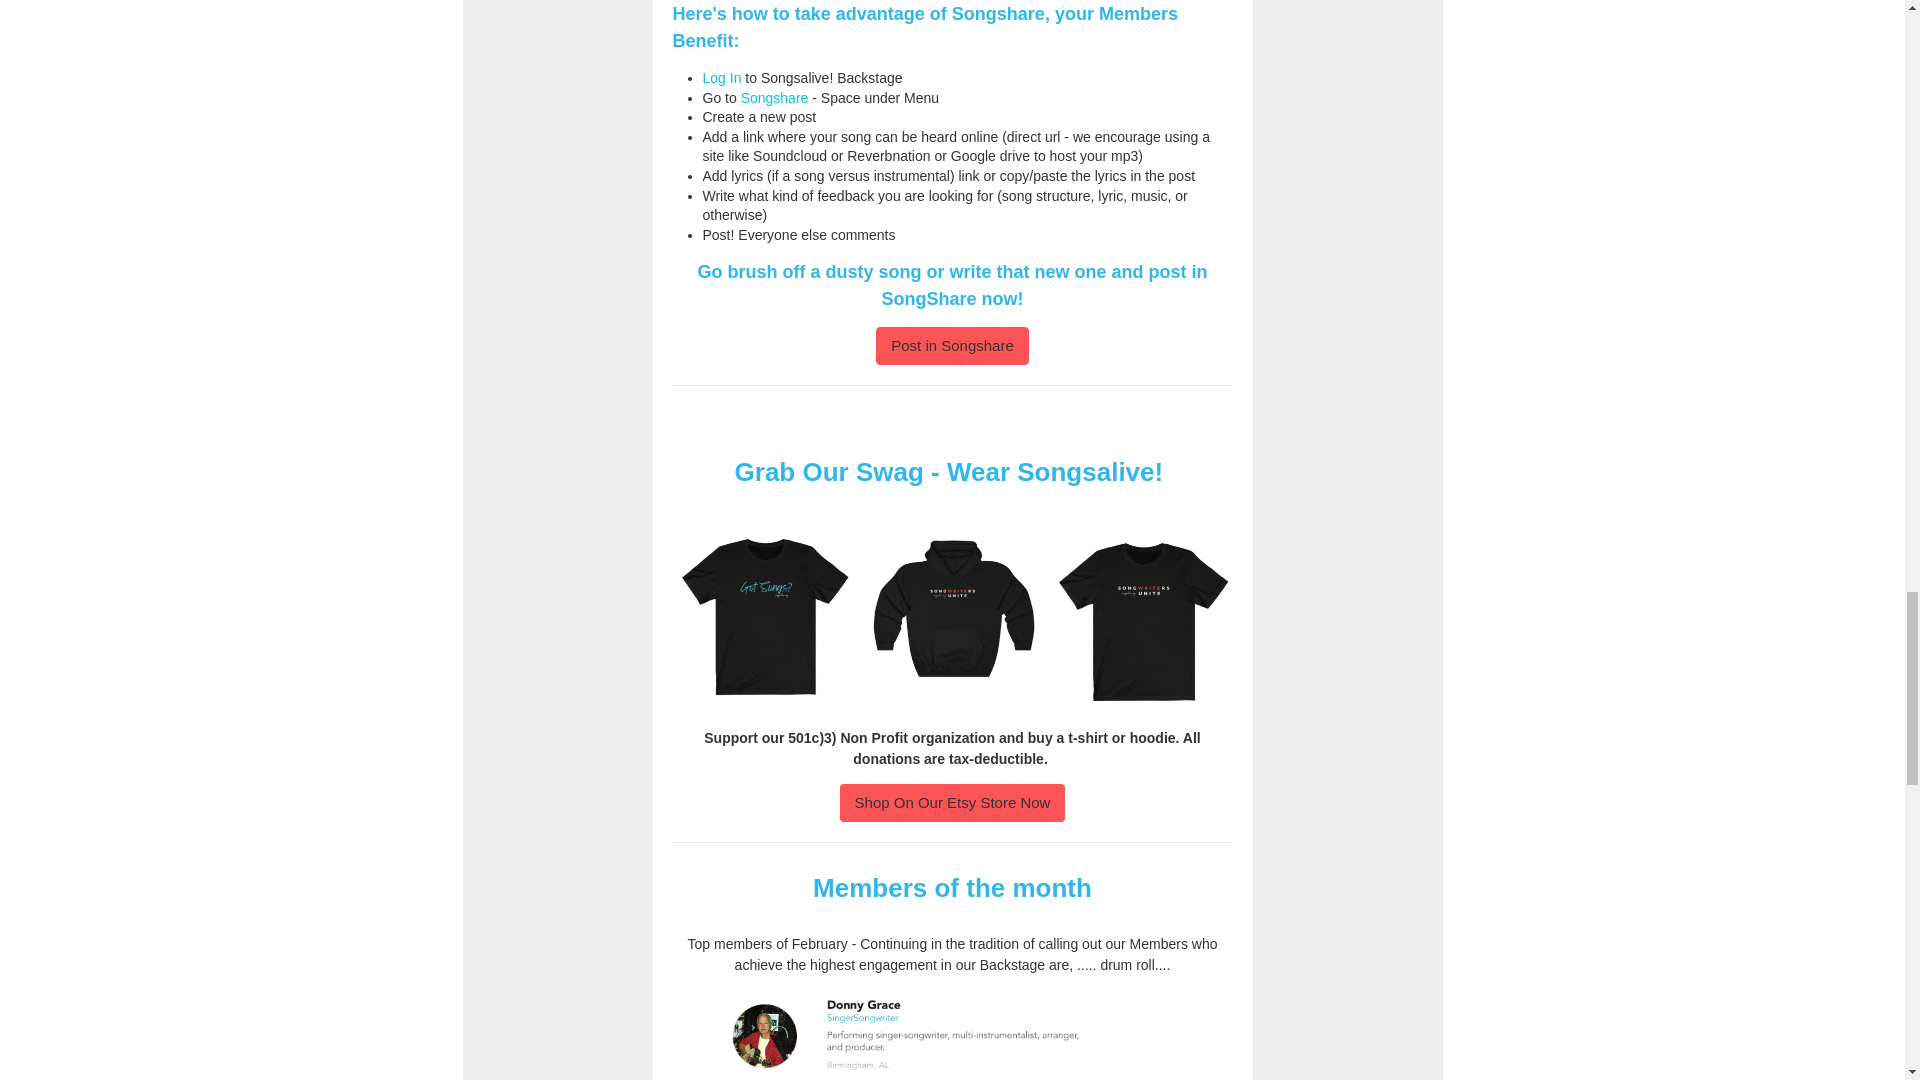  What do you see at coordinates (722, 78) in the screenshot?
I see `Log In` at bounding box center [722, 78].